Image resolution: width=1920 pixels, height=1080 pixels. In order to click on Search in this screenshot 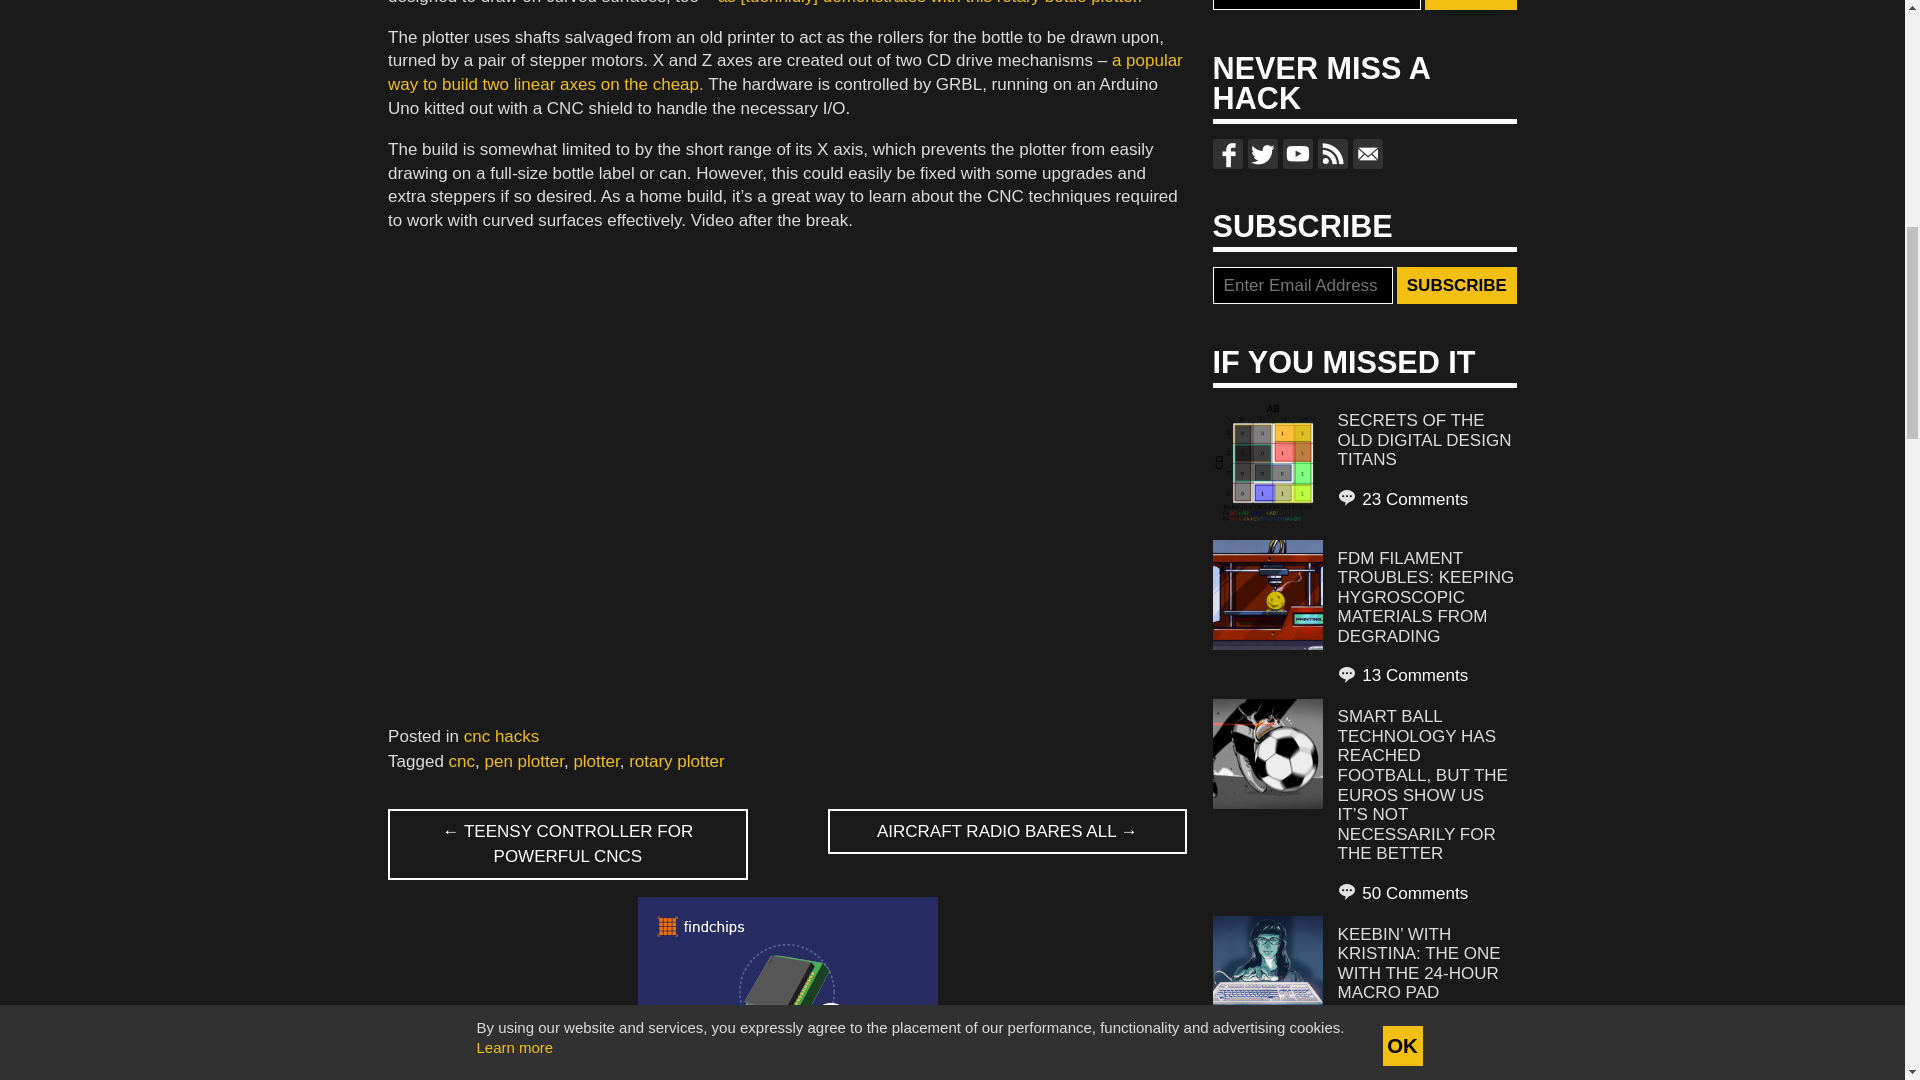, I will do `click(1470, 5)`.